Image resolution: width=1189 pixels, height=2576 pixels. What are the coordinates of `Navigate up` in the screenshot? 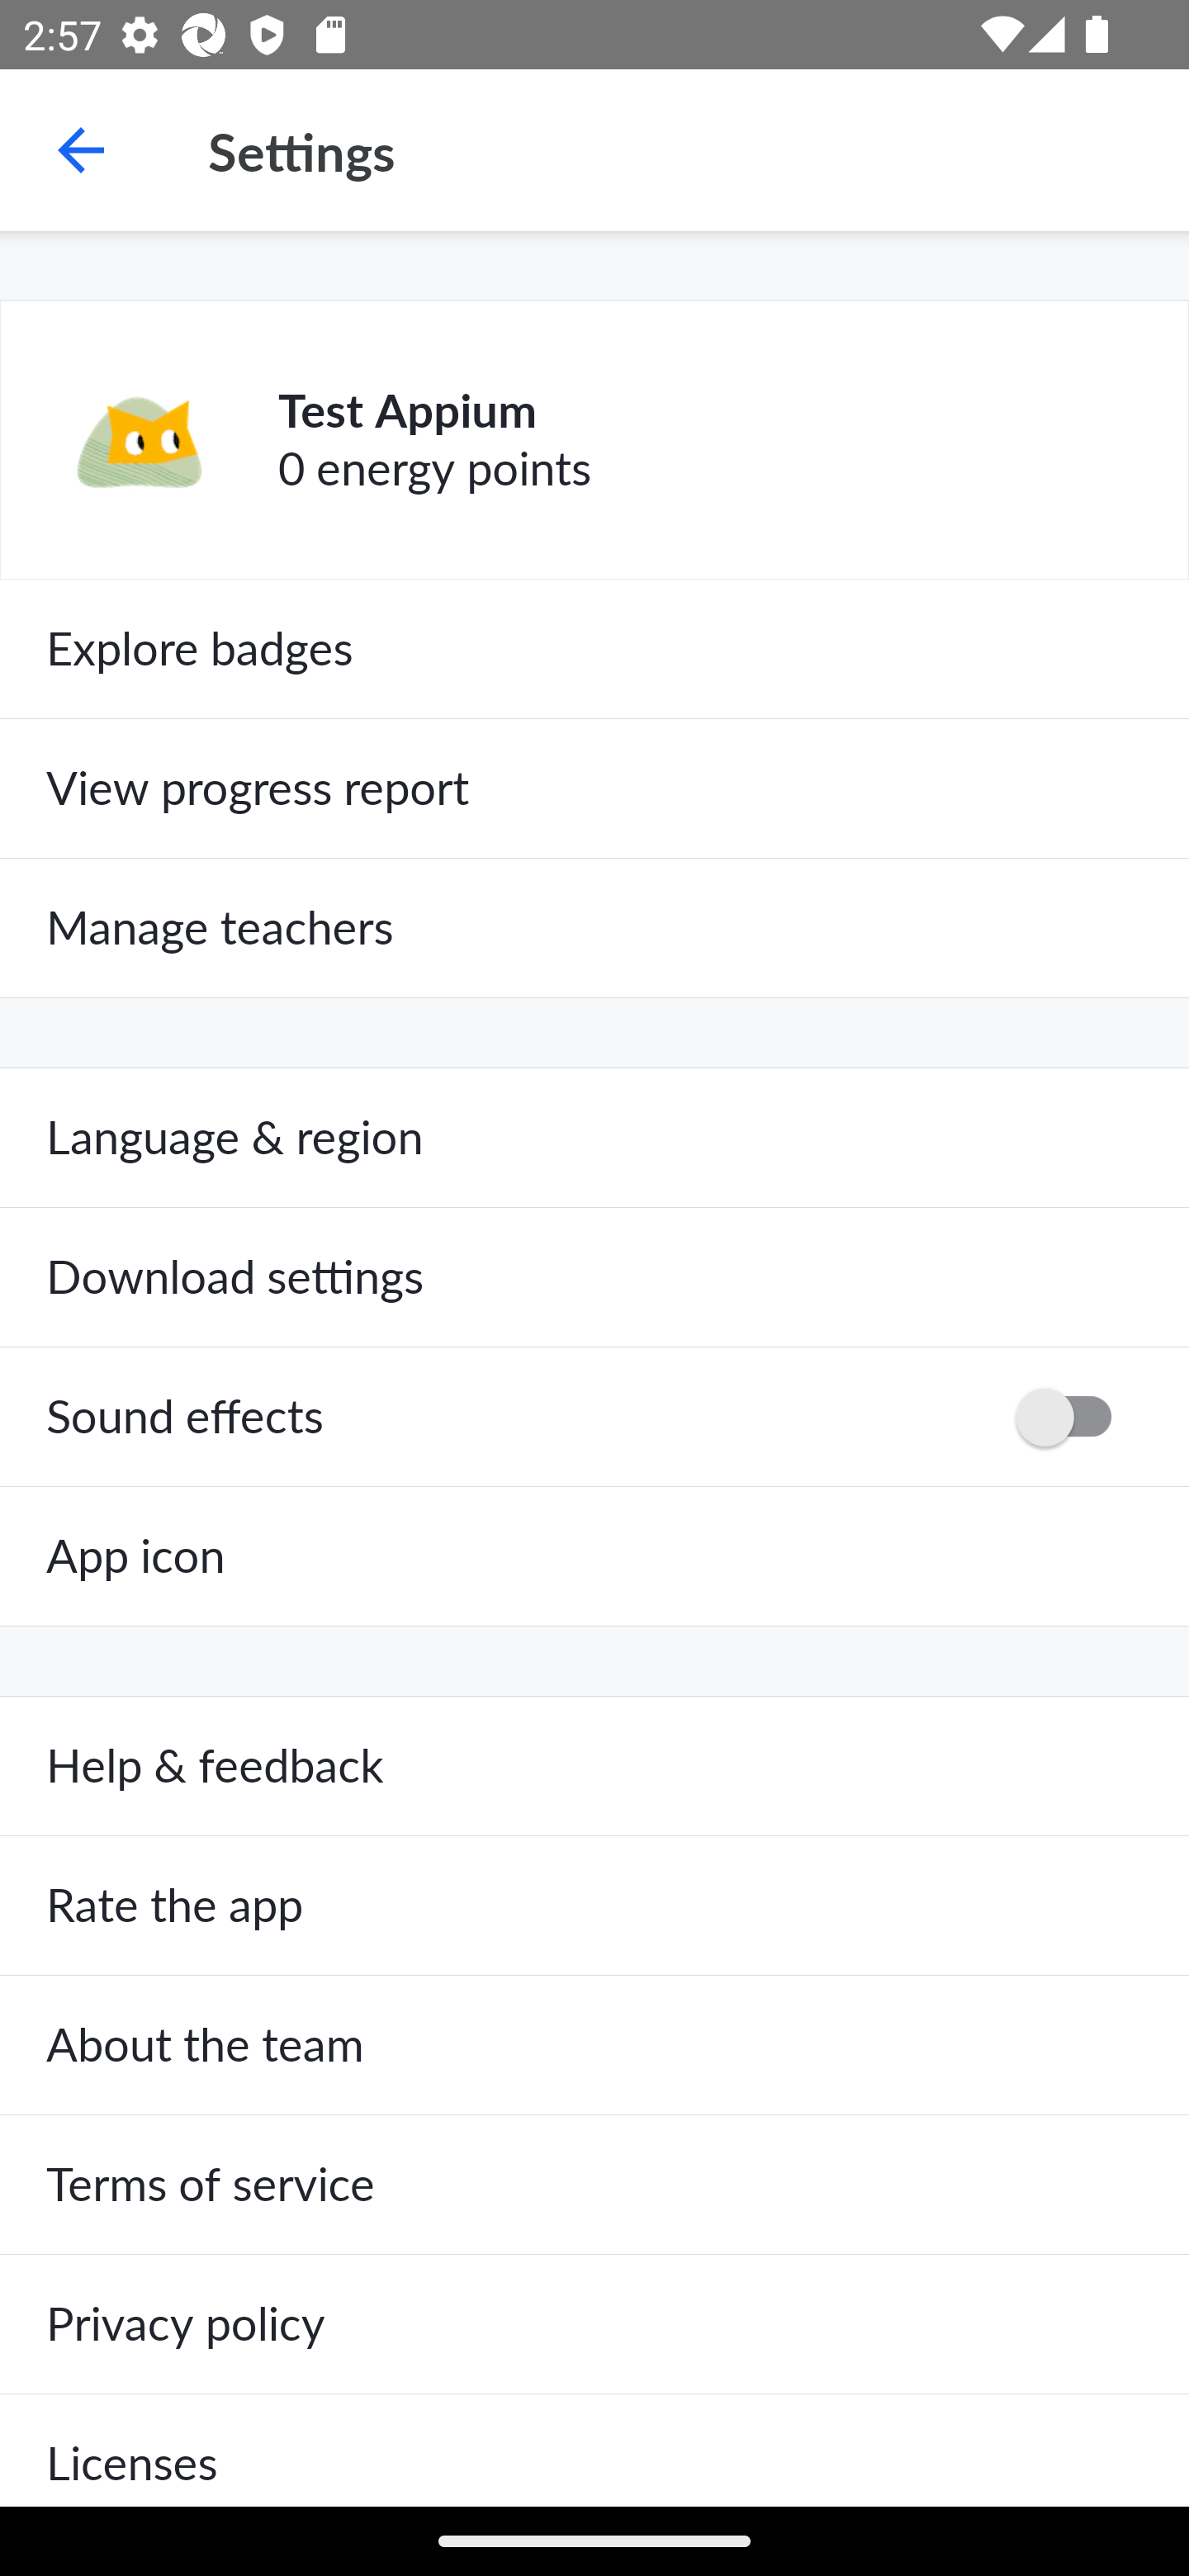 It's located at (81, 150).